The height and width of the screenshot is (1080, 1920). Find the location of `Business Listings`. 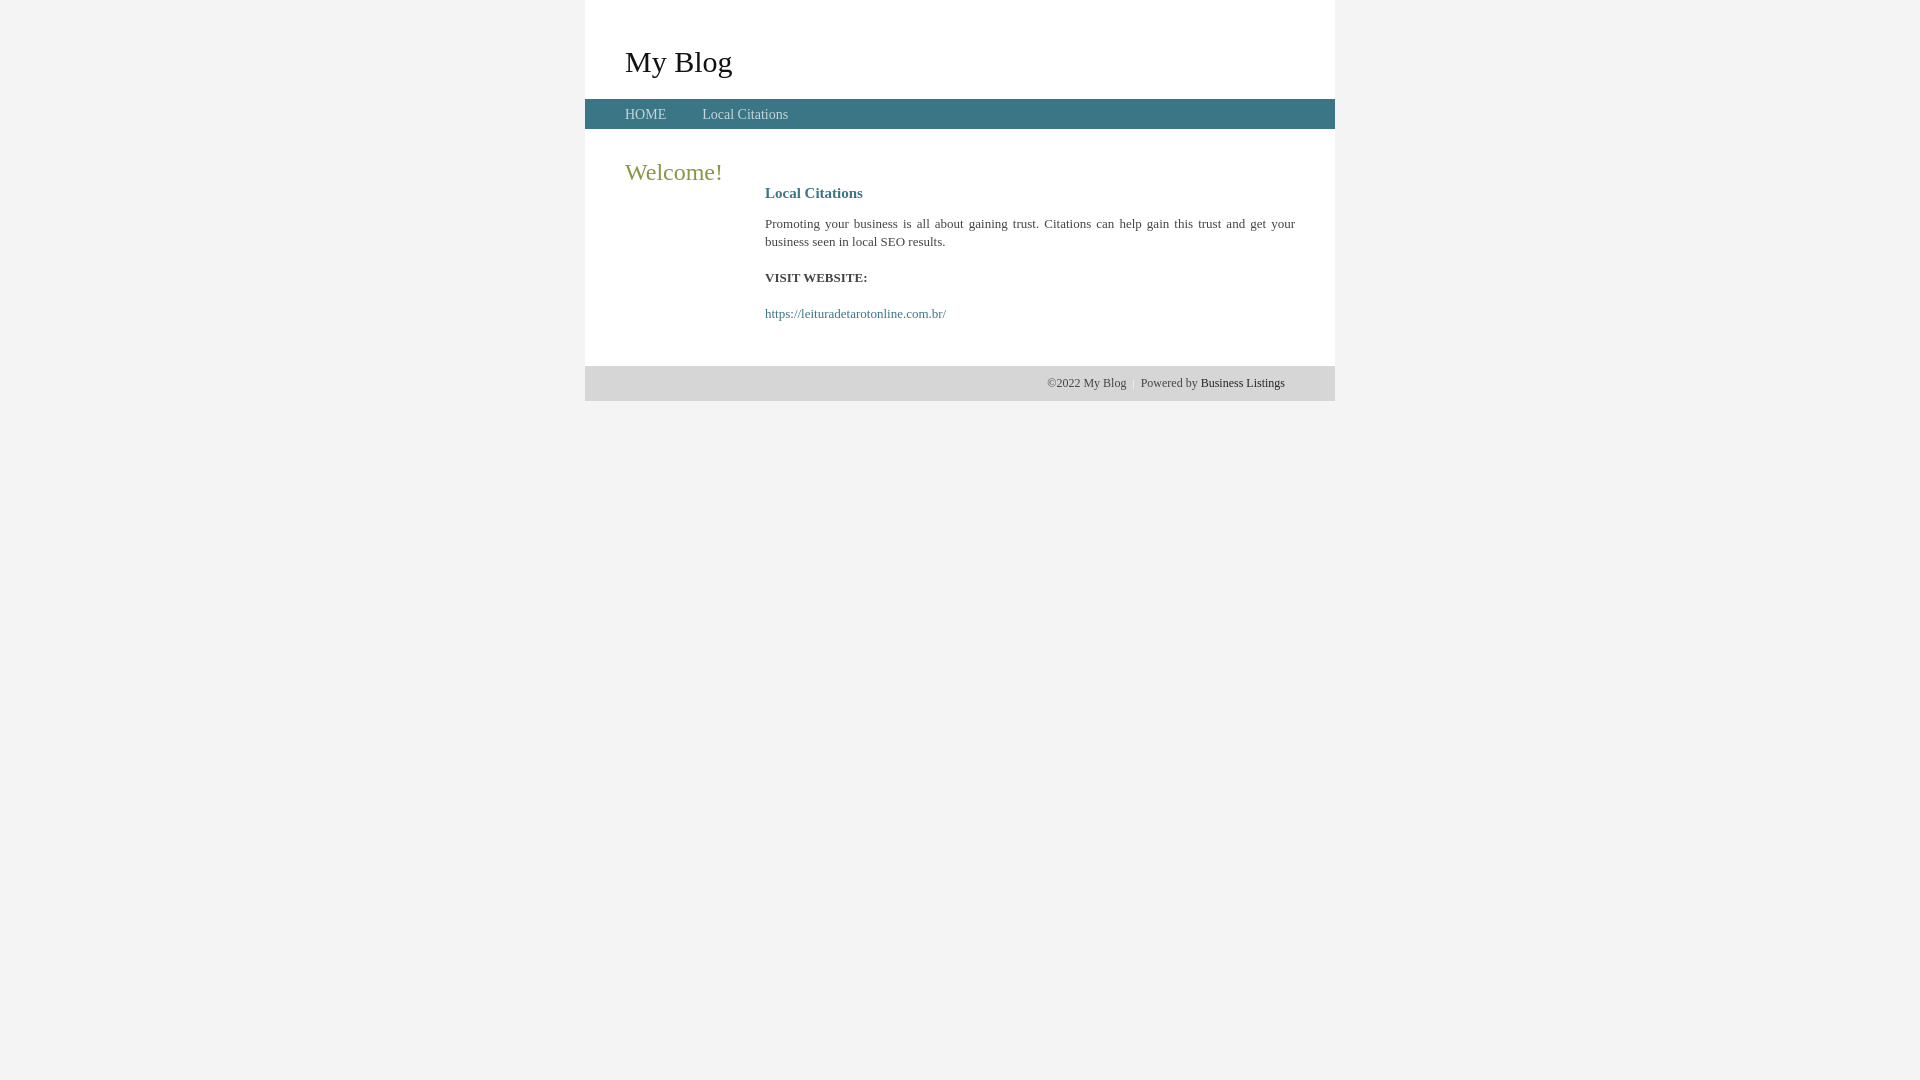

Business Listings is located at coordinates (1243, 383).